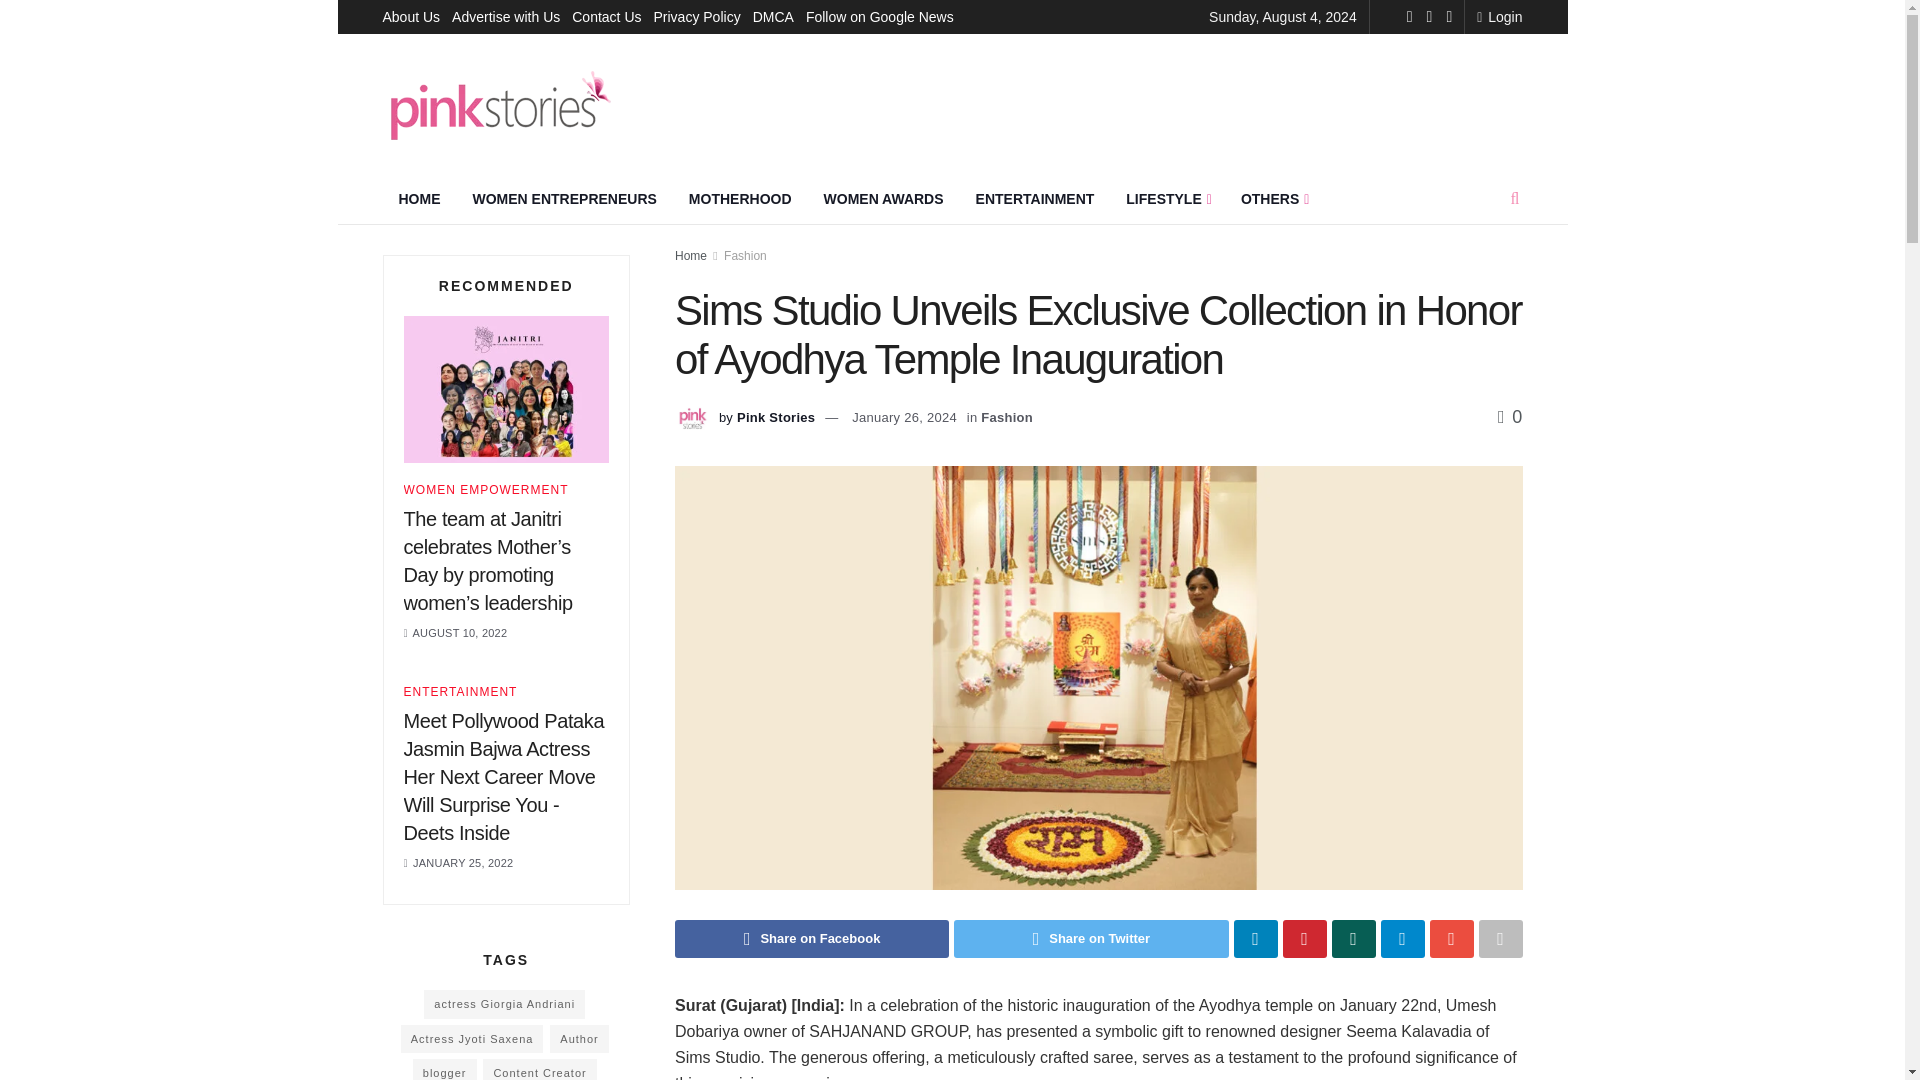  What do you see at coordinates (606, 16) in the screenshot?
I see `Contact Us` at bounding box center [606, 16].